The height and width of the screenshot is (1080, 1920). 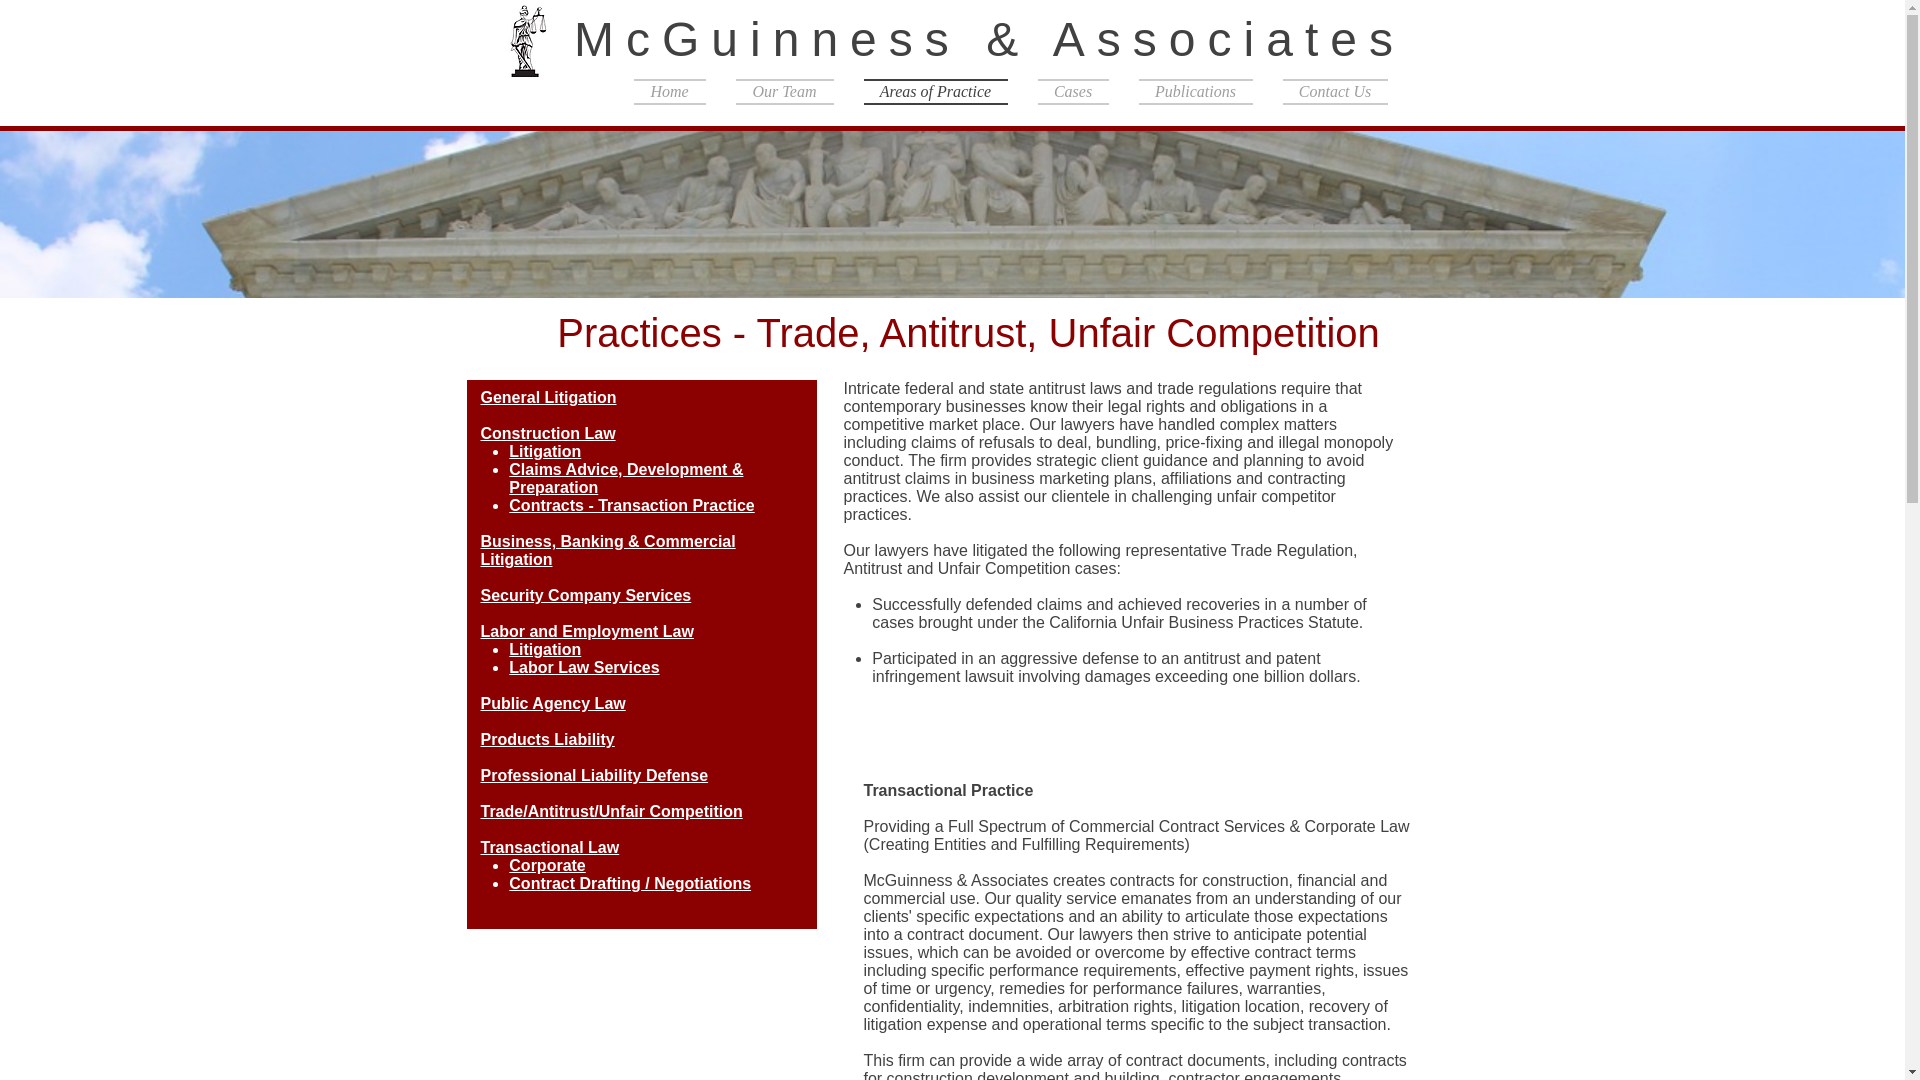 What do you see at coordinates (587, 595) in the screenshot?
I see `Security Company Services` at bounding box center [587, 595].